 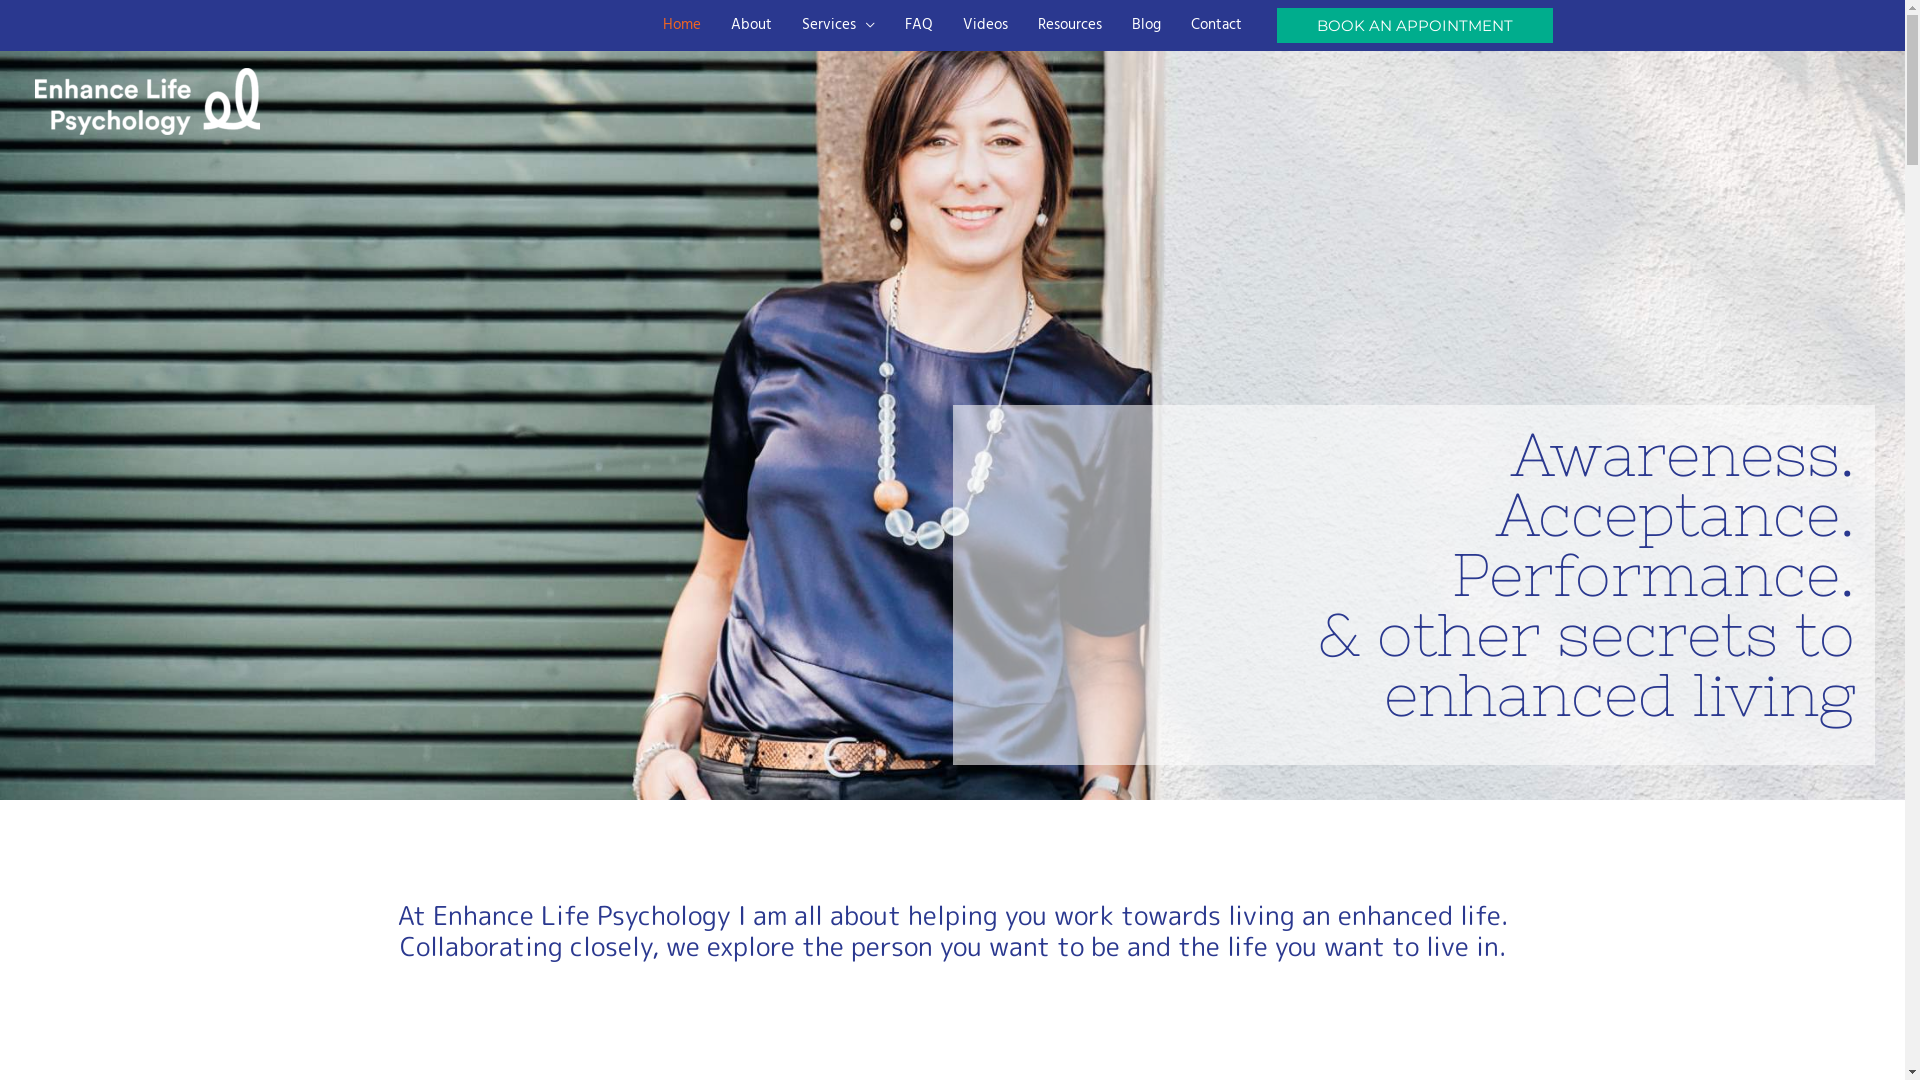 I want to click on Services, so click(x=838, y=25).